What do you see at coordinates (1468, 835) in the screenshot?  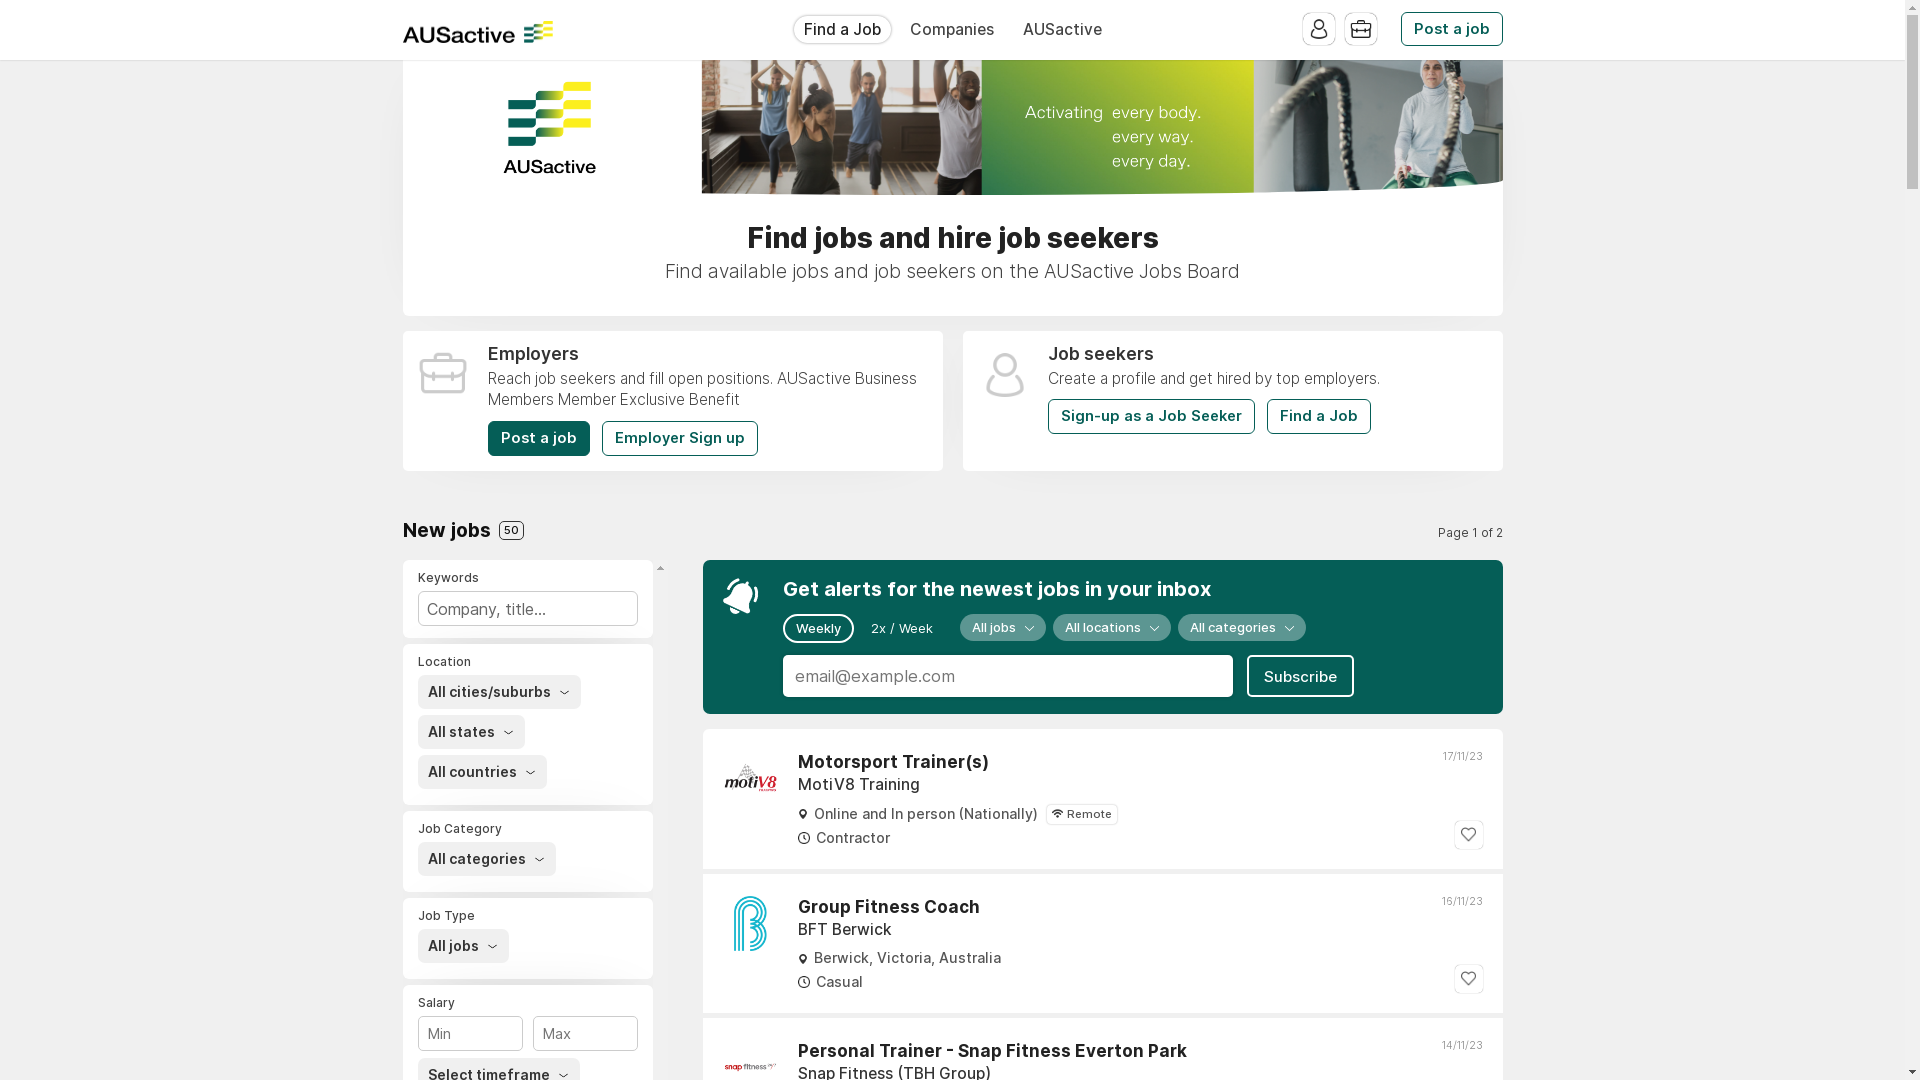 I see `Save job` at bounding box center [1468, 835].